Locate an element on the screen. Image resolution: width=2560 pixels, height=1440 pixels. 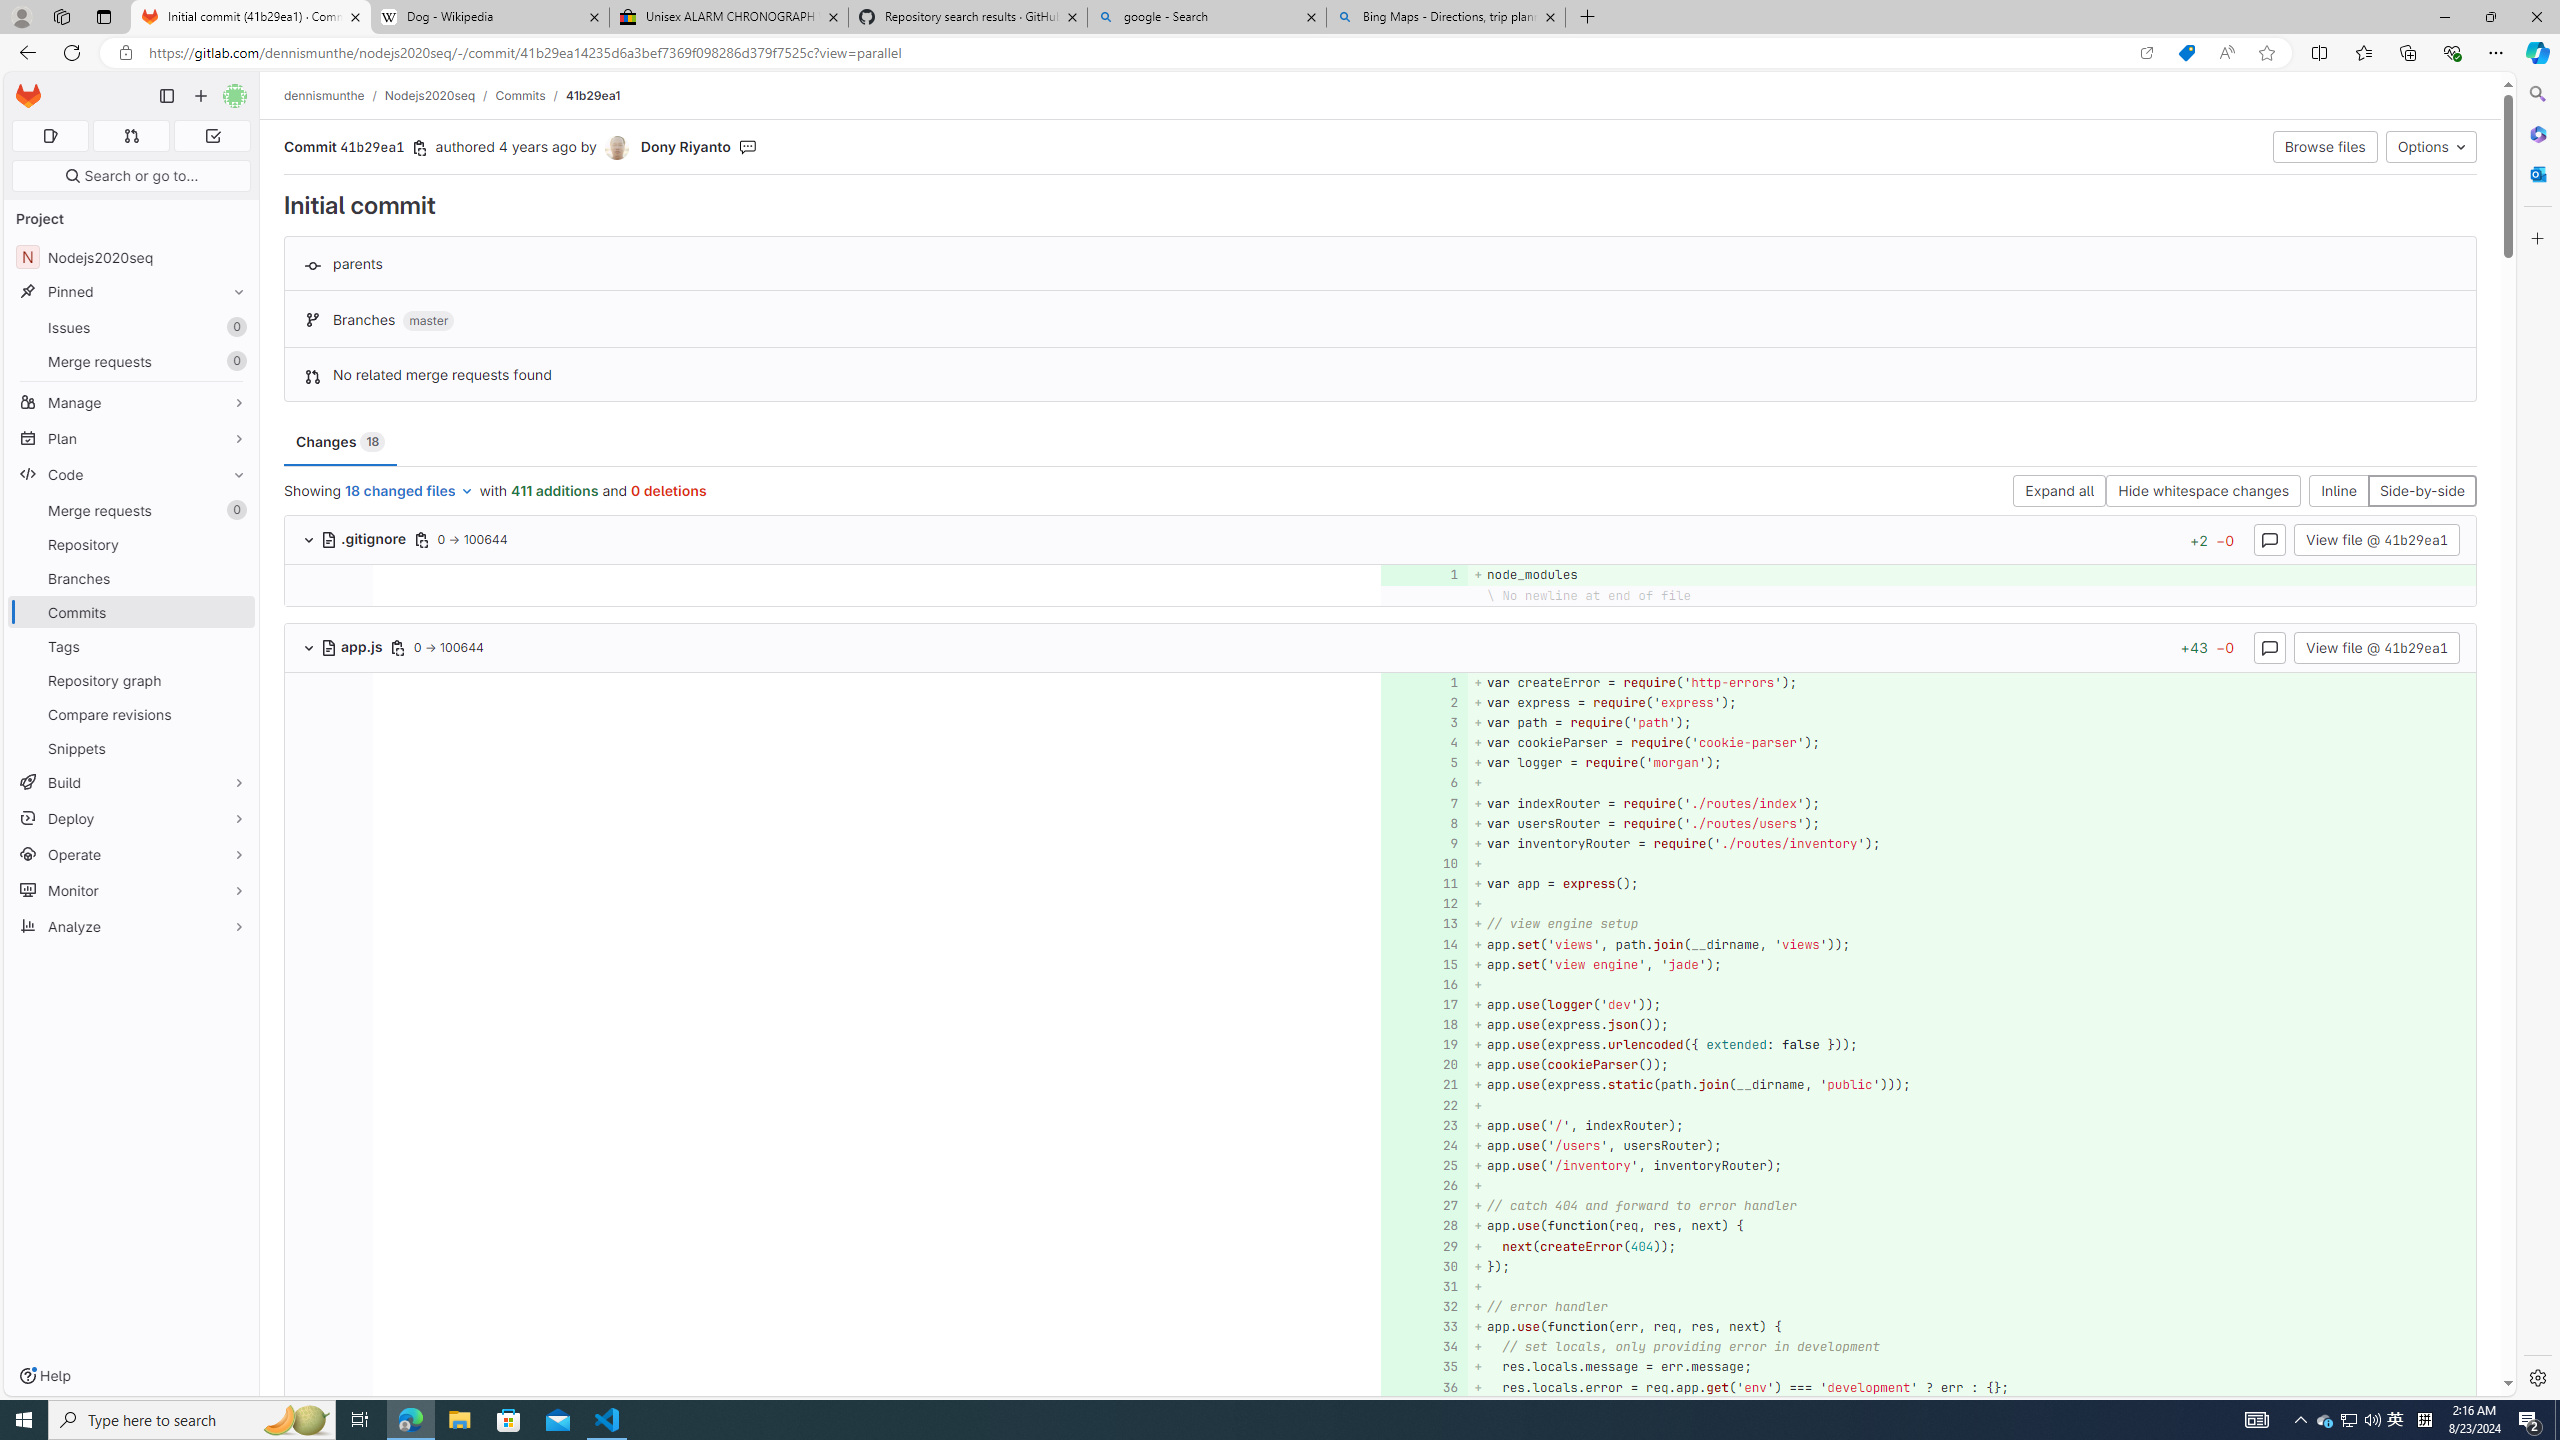
Add a comment to this line 12 is located at coordinates (1424, 904).